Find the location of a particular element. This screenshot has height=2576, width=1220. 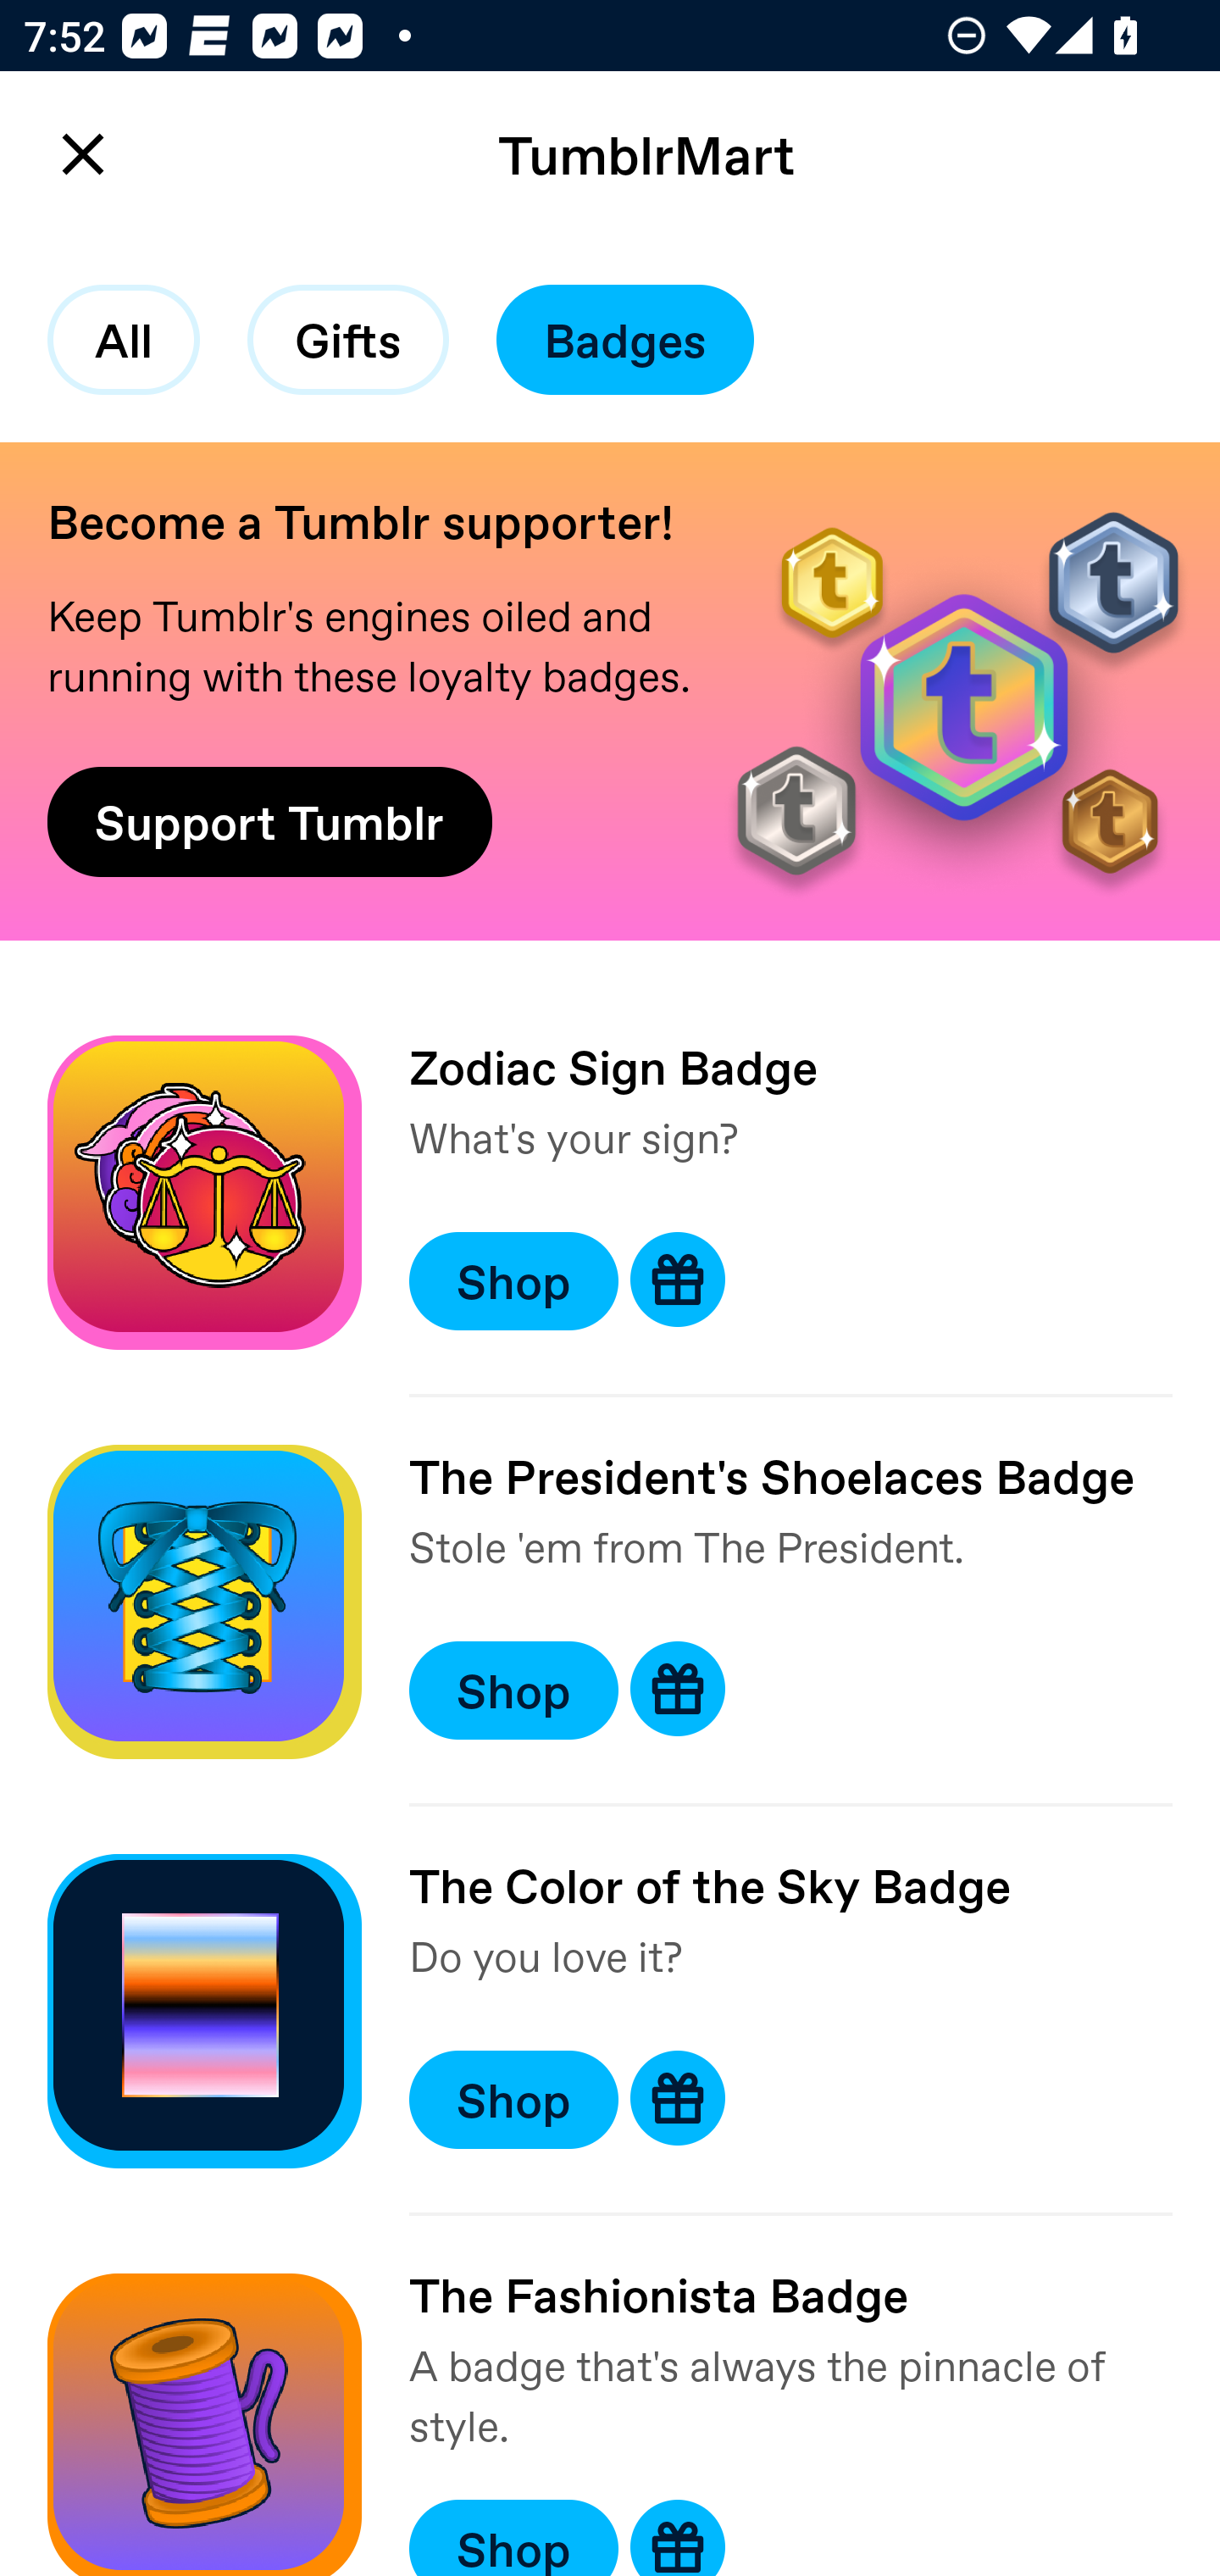

Badges is located at coordinates (625, 340).